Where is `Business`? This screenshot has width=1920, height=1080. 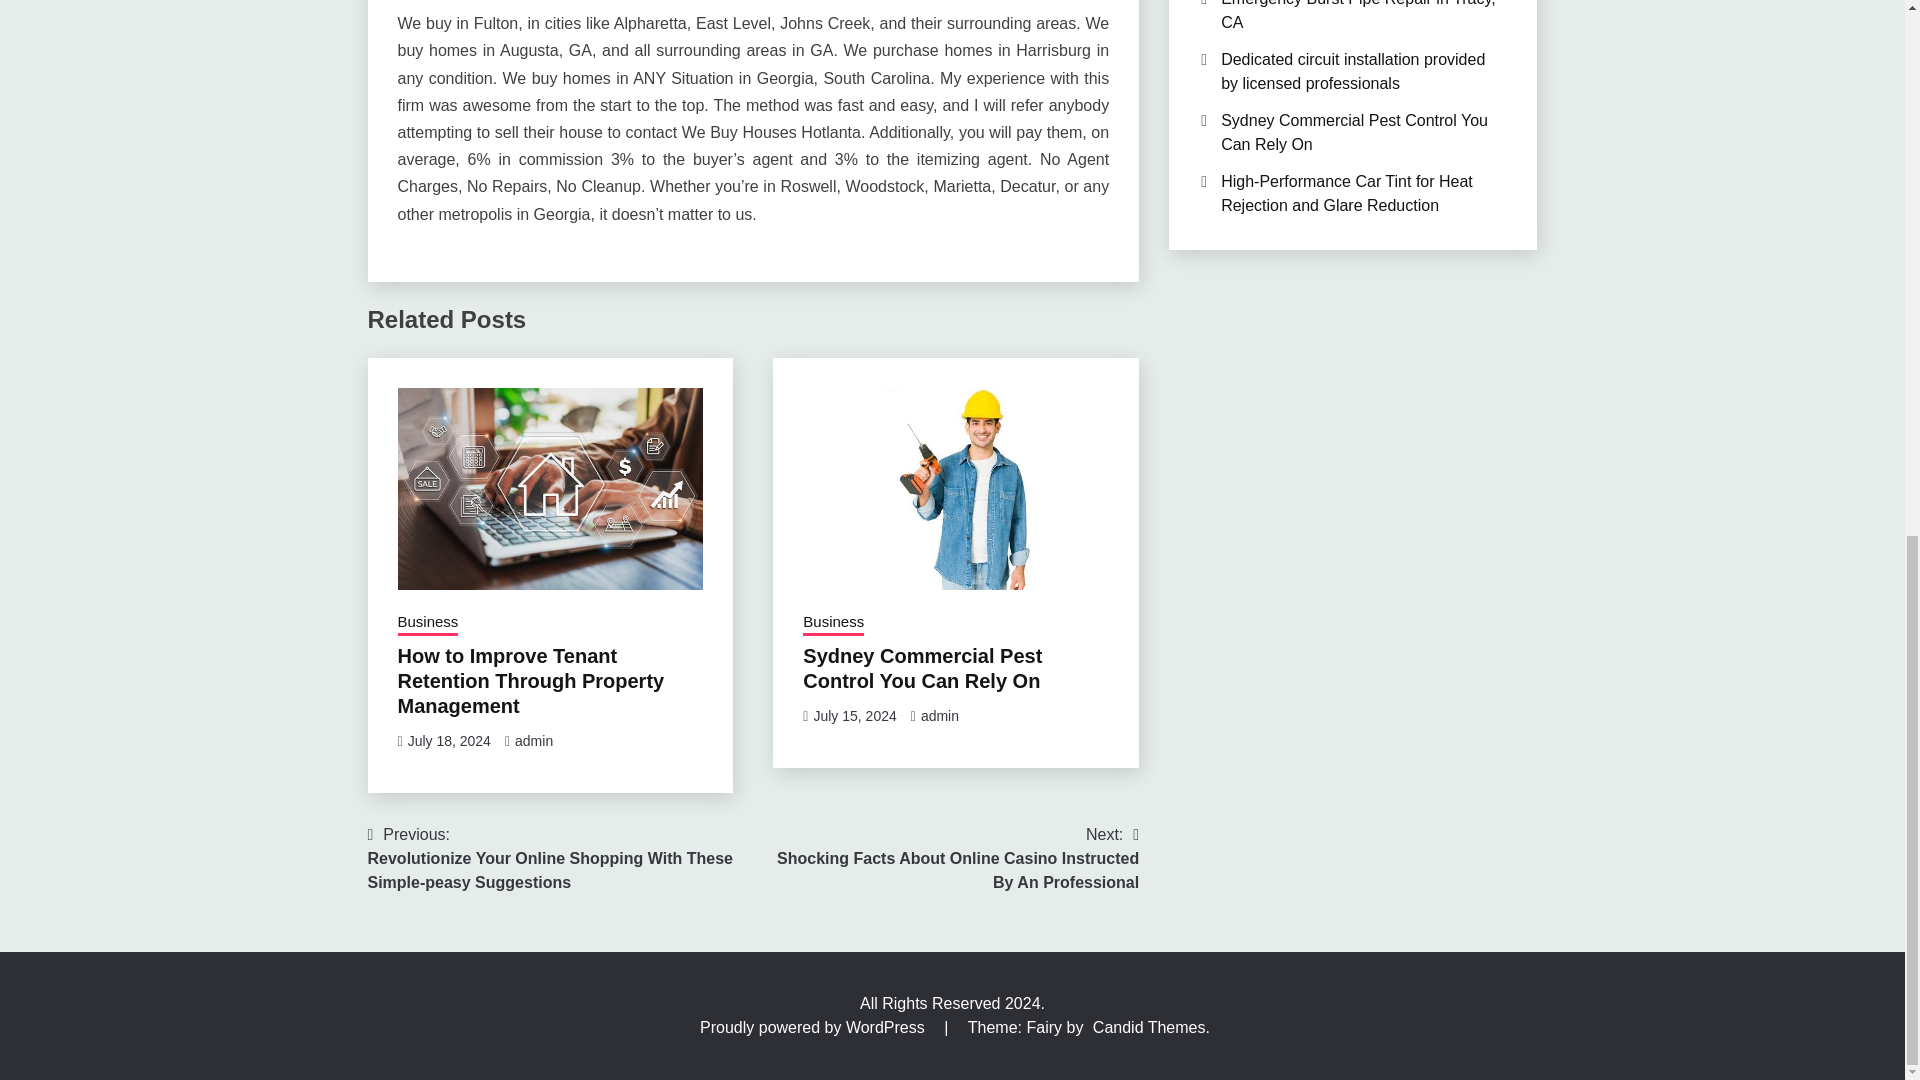
Business is located at coordinates (833, 623).